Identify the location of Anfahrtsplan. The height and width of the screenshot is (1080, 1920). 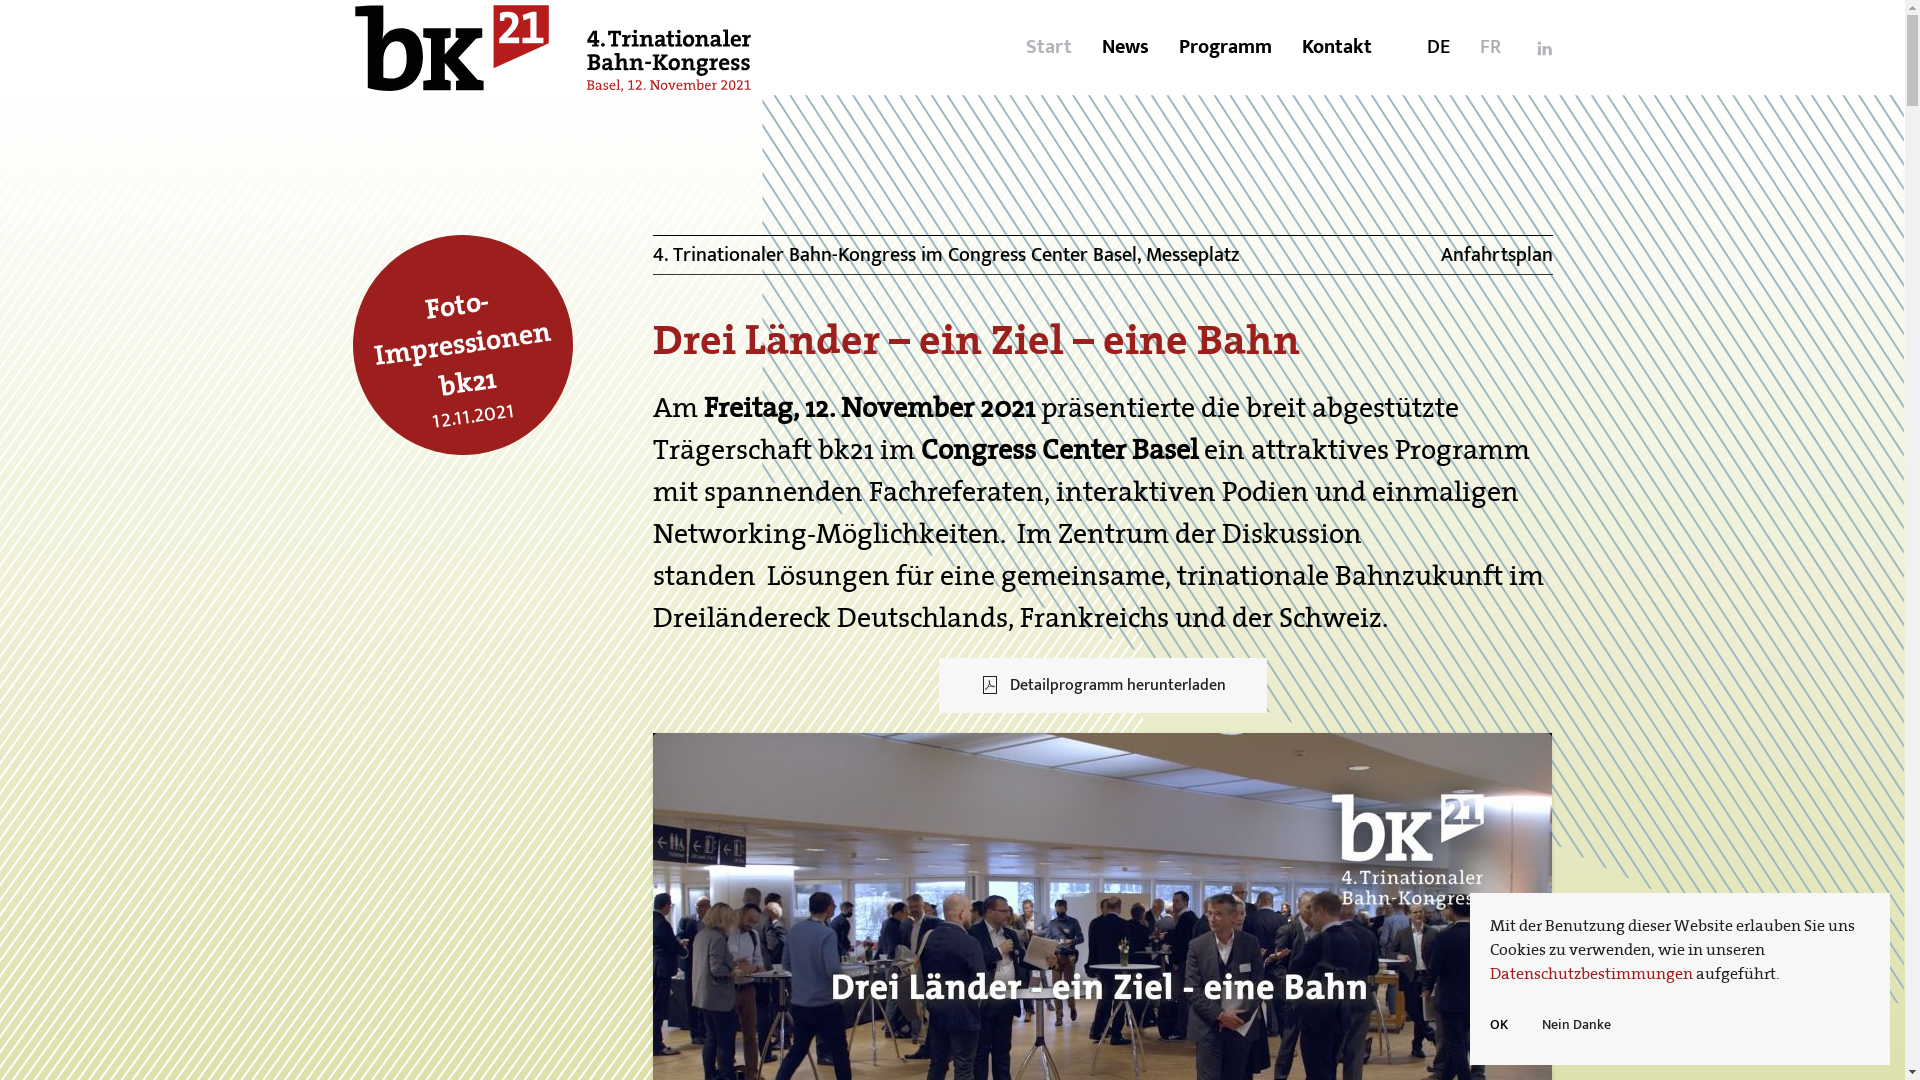
(1496, 255).